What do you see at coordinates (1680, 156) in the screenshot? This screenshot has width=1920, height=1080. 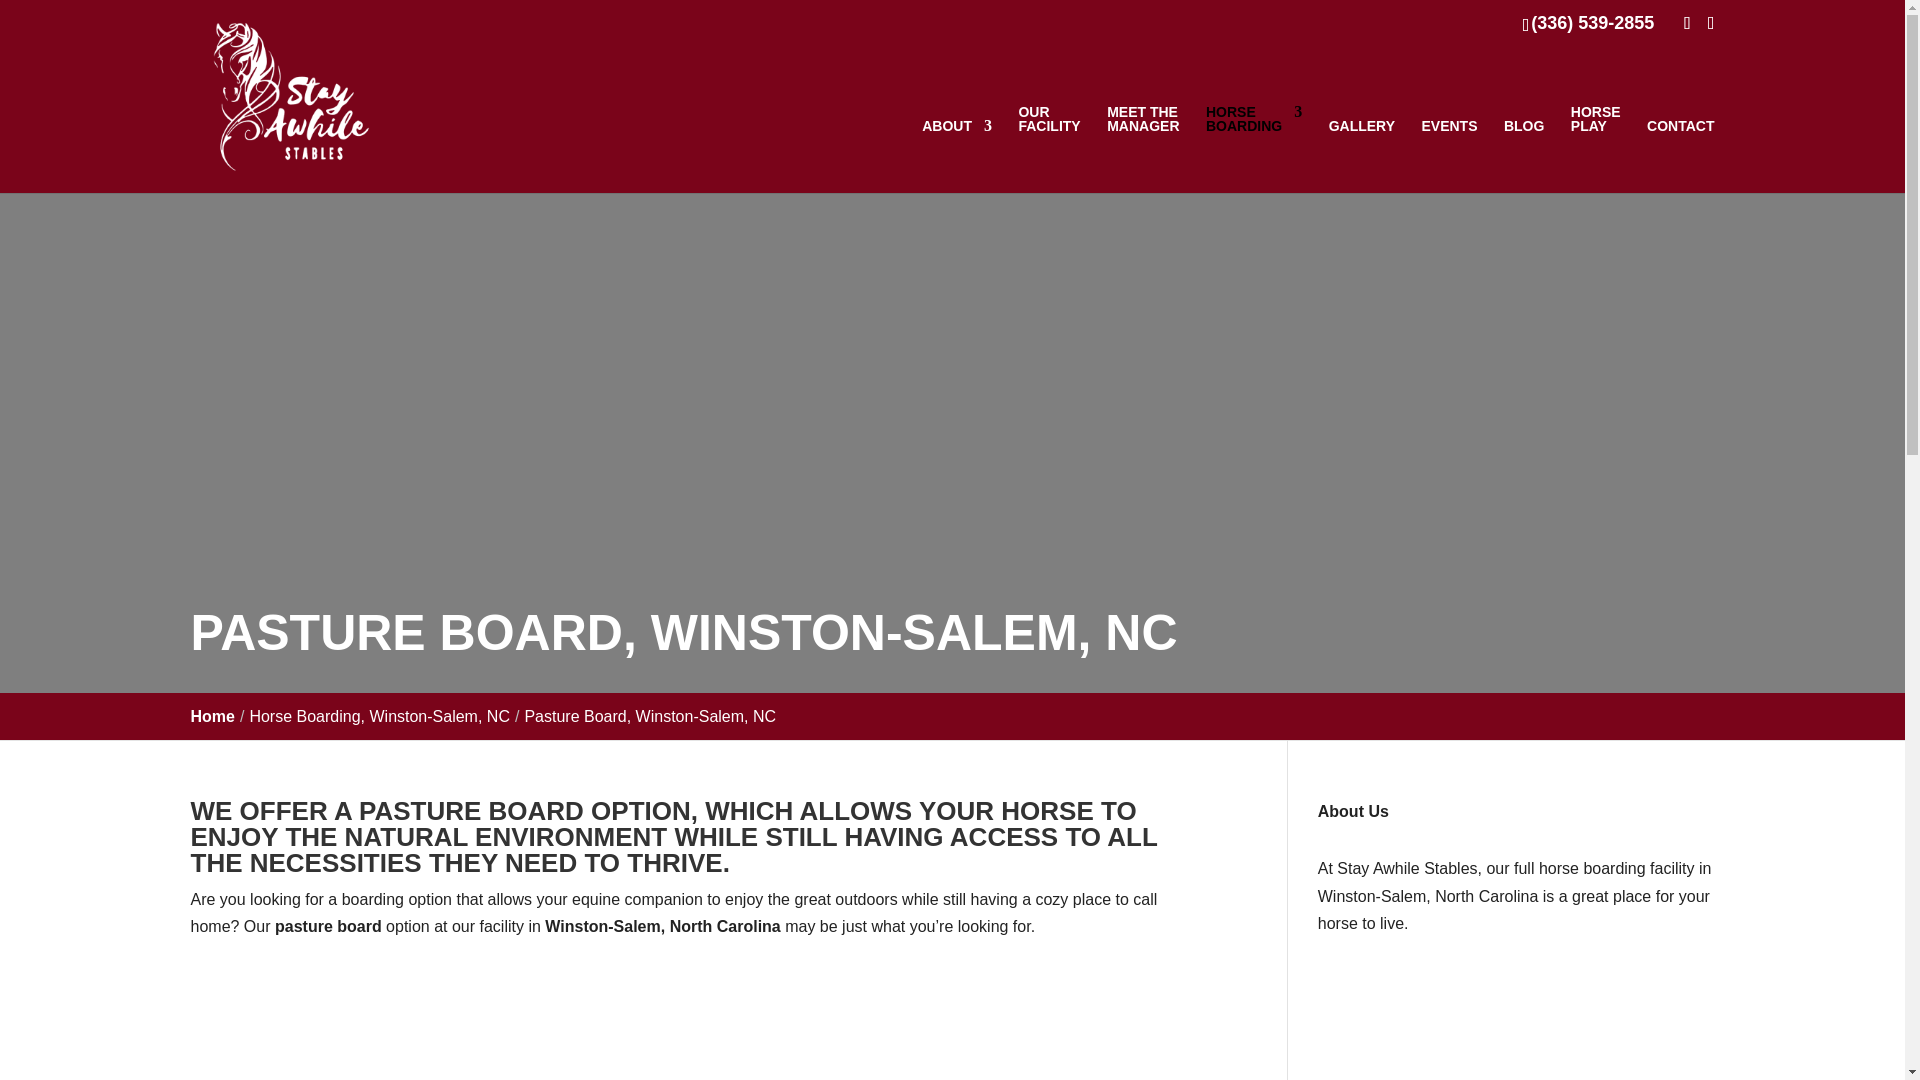 I see `ABOUT` at bounding box center [1680, 156].